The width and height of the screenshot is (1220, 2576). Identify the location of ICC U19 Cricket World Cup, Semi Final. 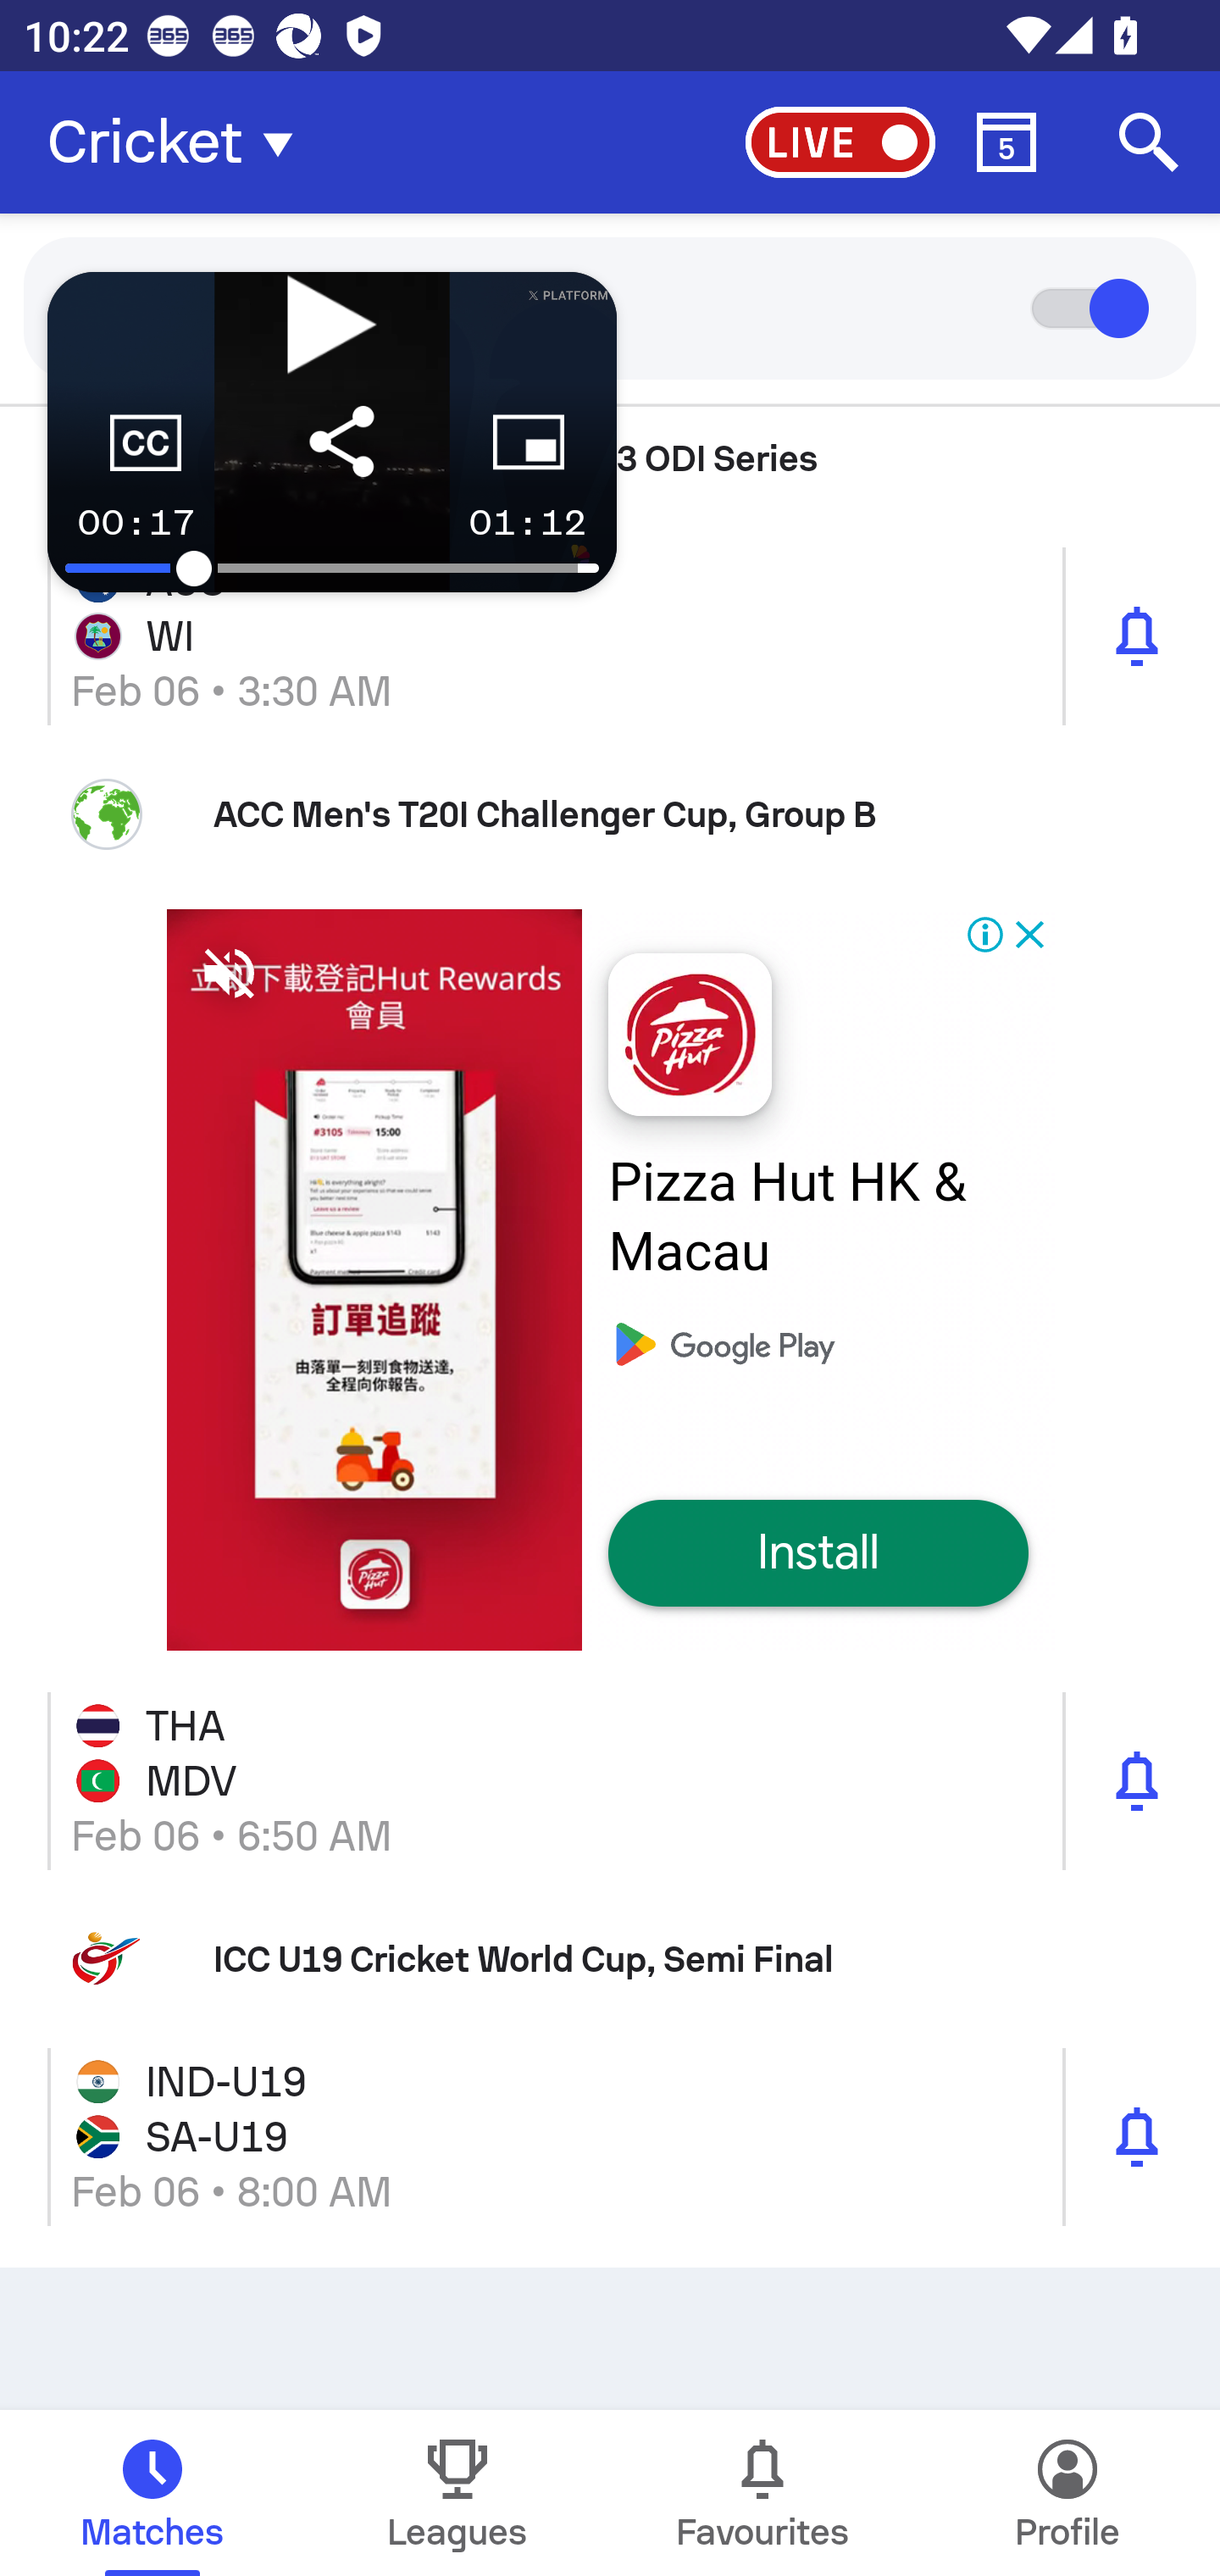
(610, 1959).